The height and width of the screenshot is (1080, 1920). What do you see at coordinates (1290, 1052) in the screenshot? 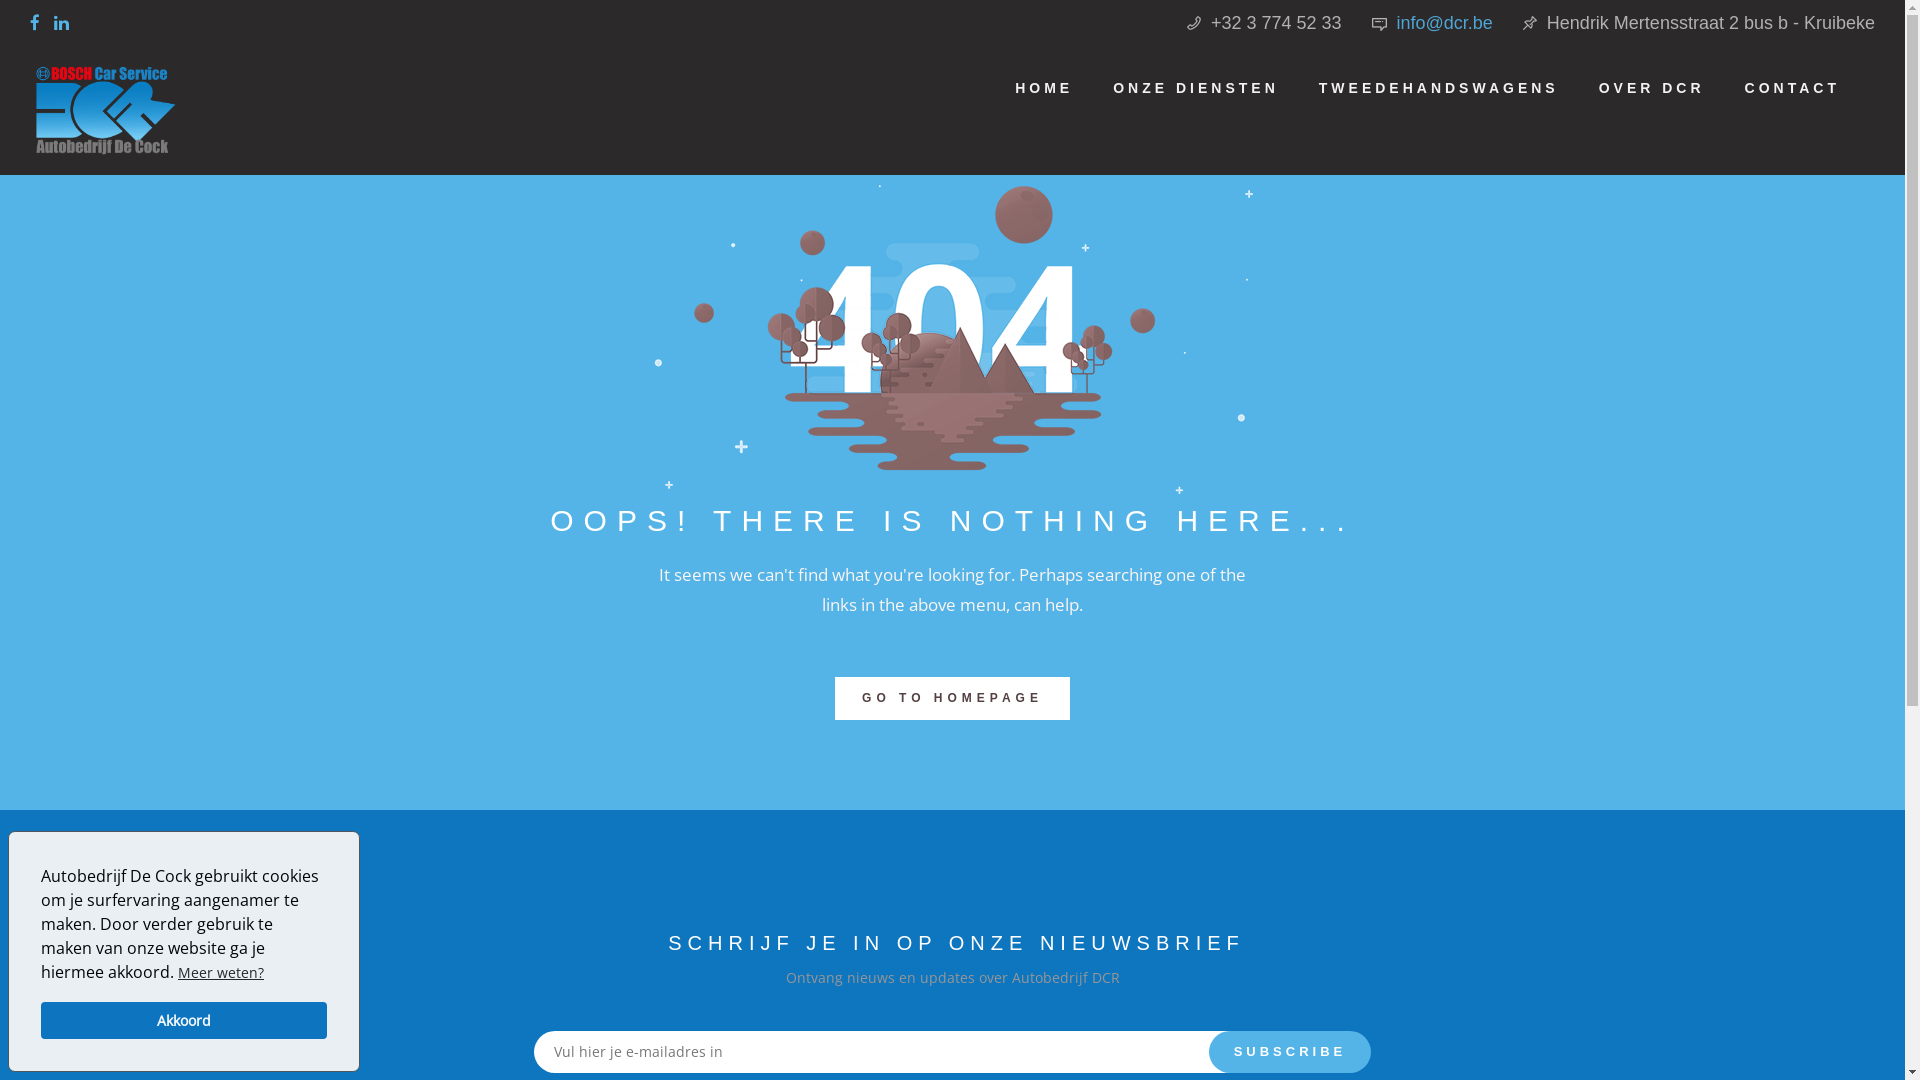
I see `Subscribe` at bounding box center [1290, 1052].